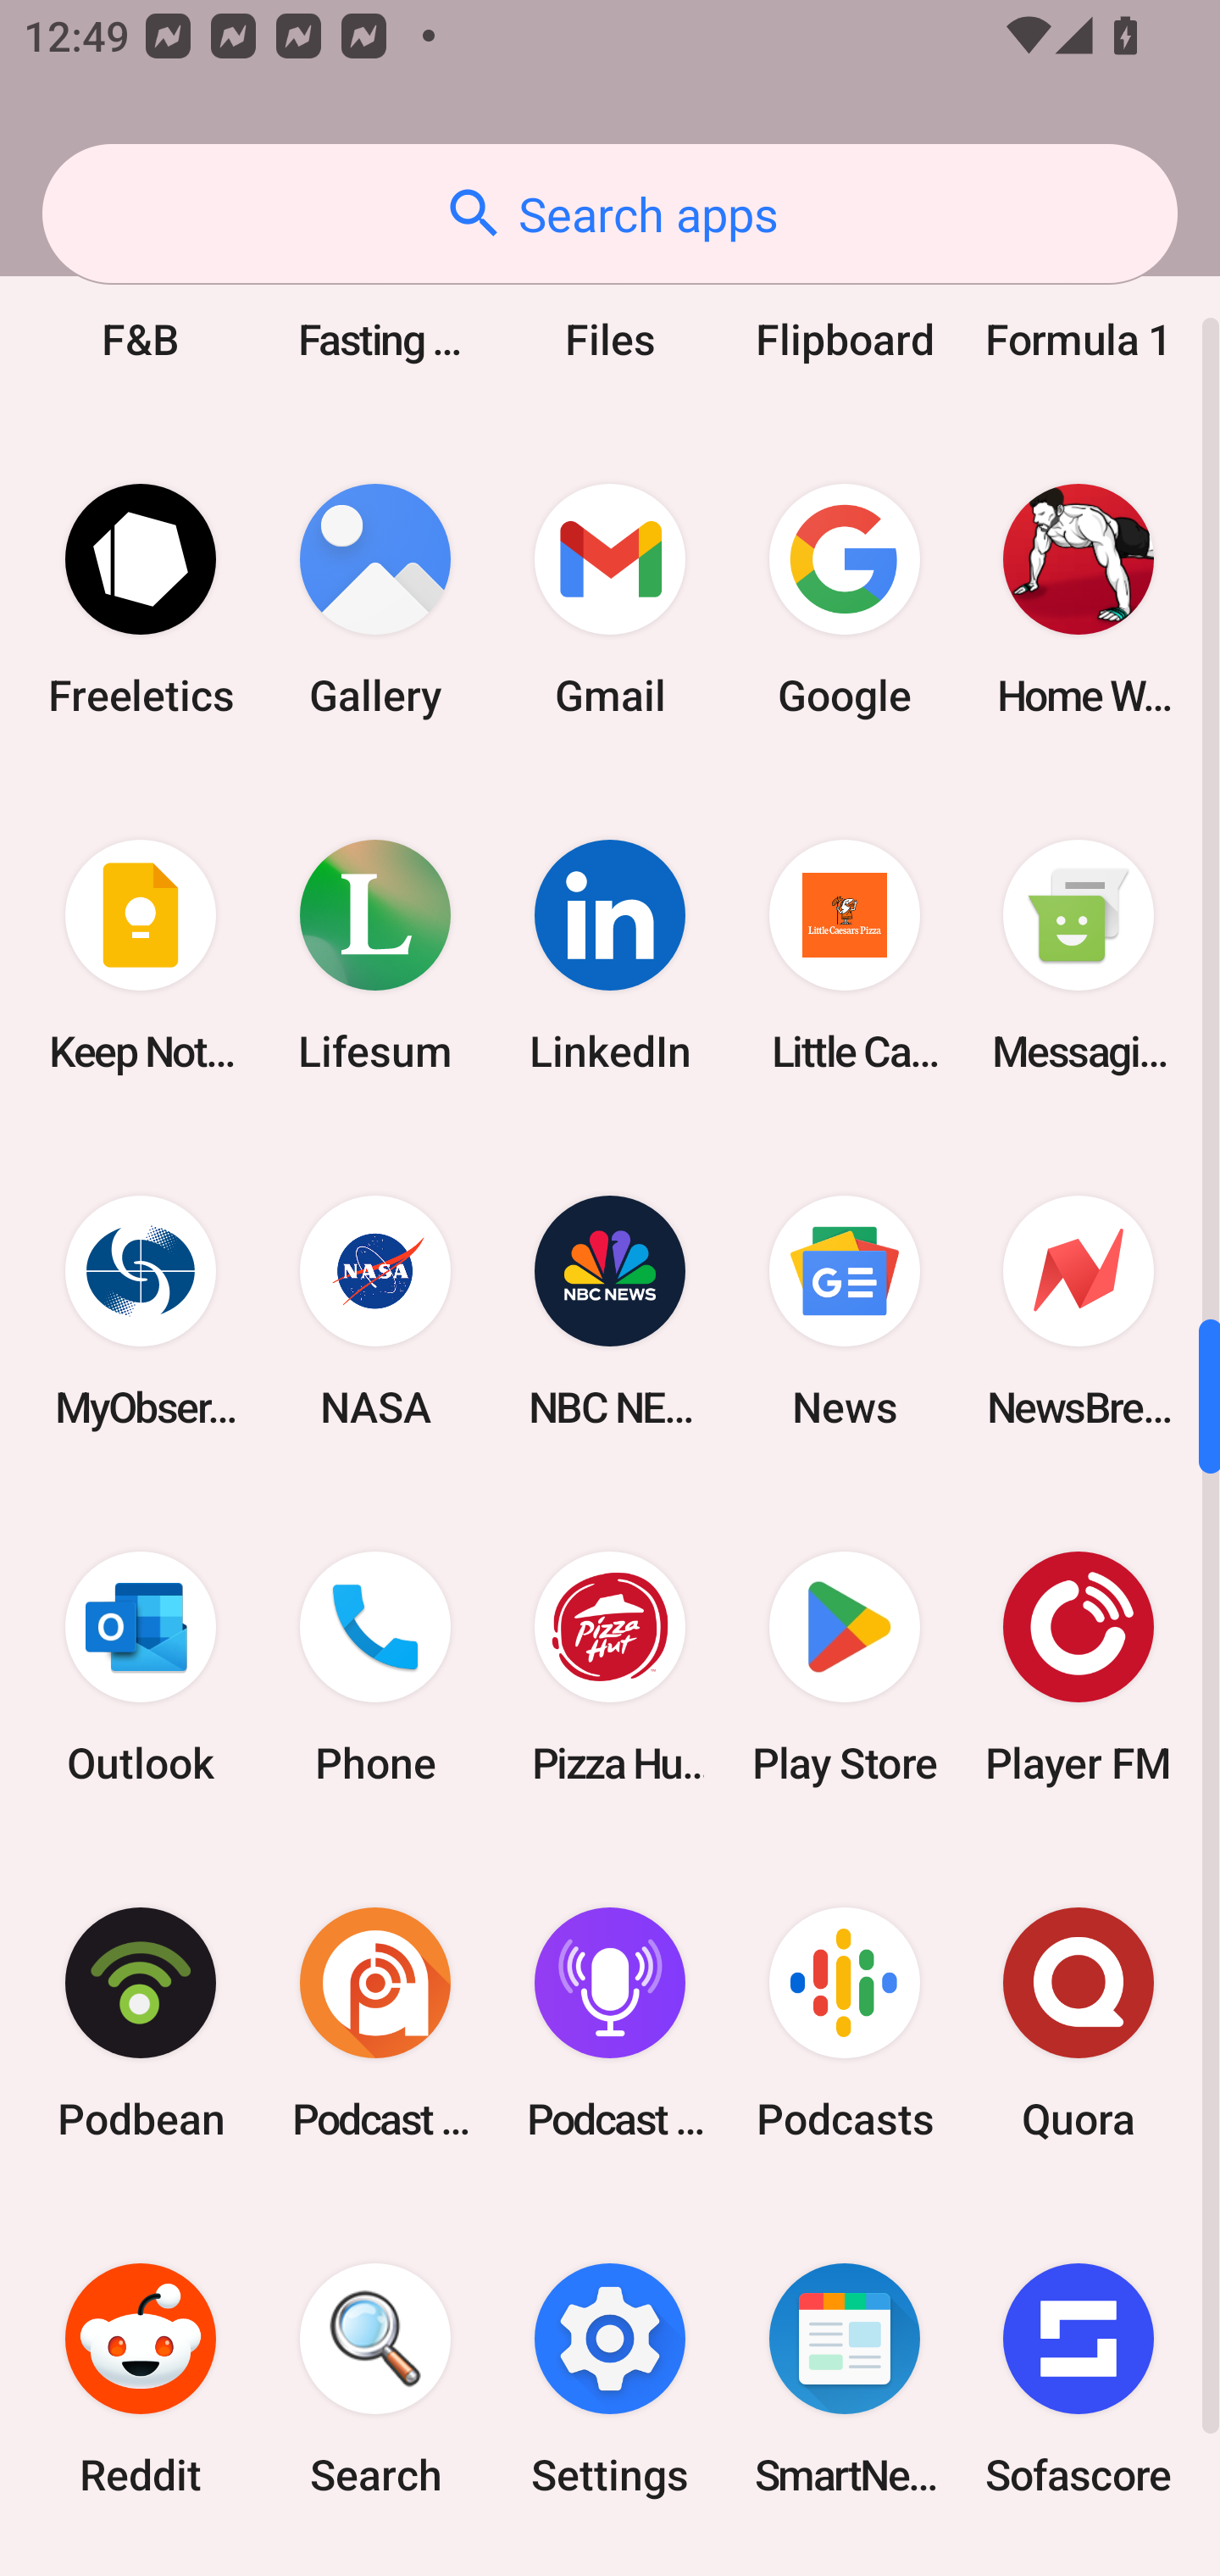  What do you see at coordinates (1079, 296) in the screenshot?
I see `Formula 1` at bounding box center [1079, 296].